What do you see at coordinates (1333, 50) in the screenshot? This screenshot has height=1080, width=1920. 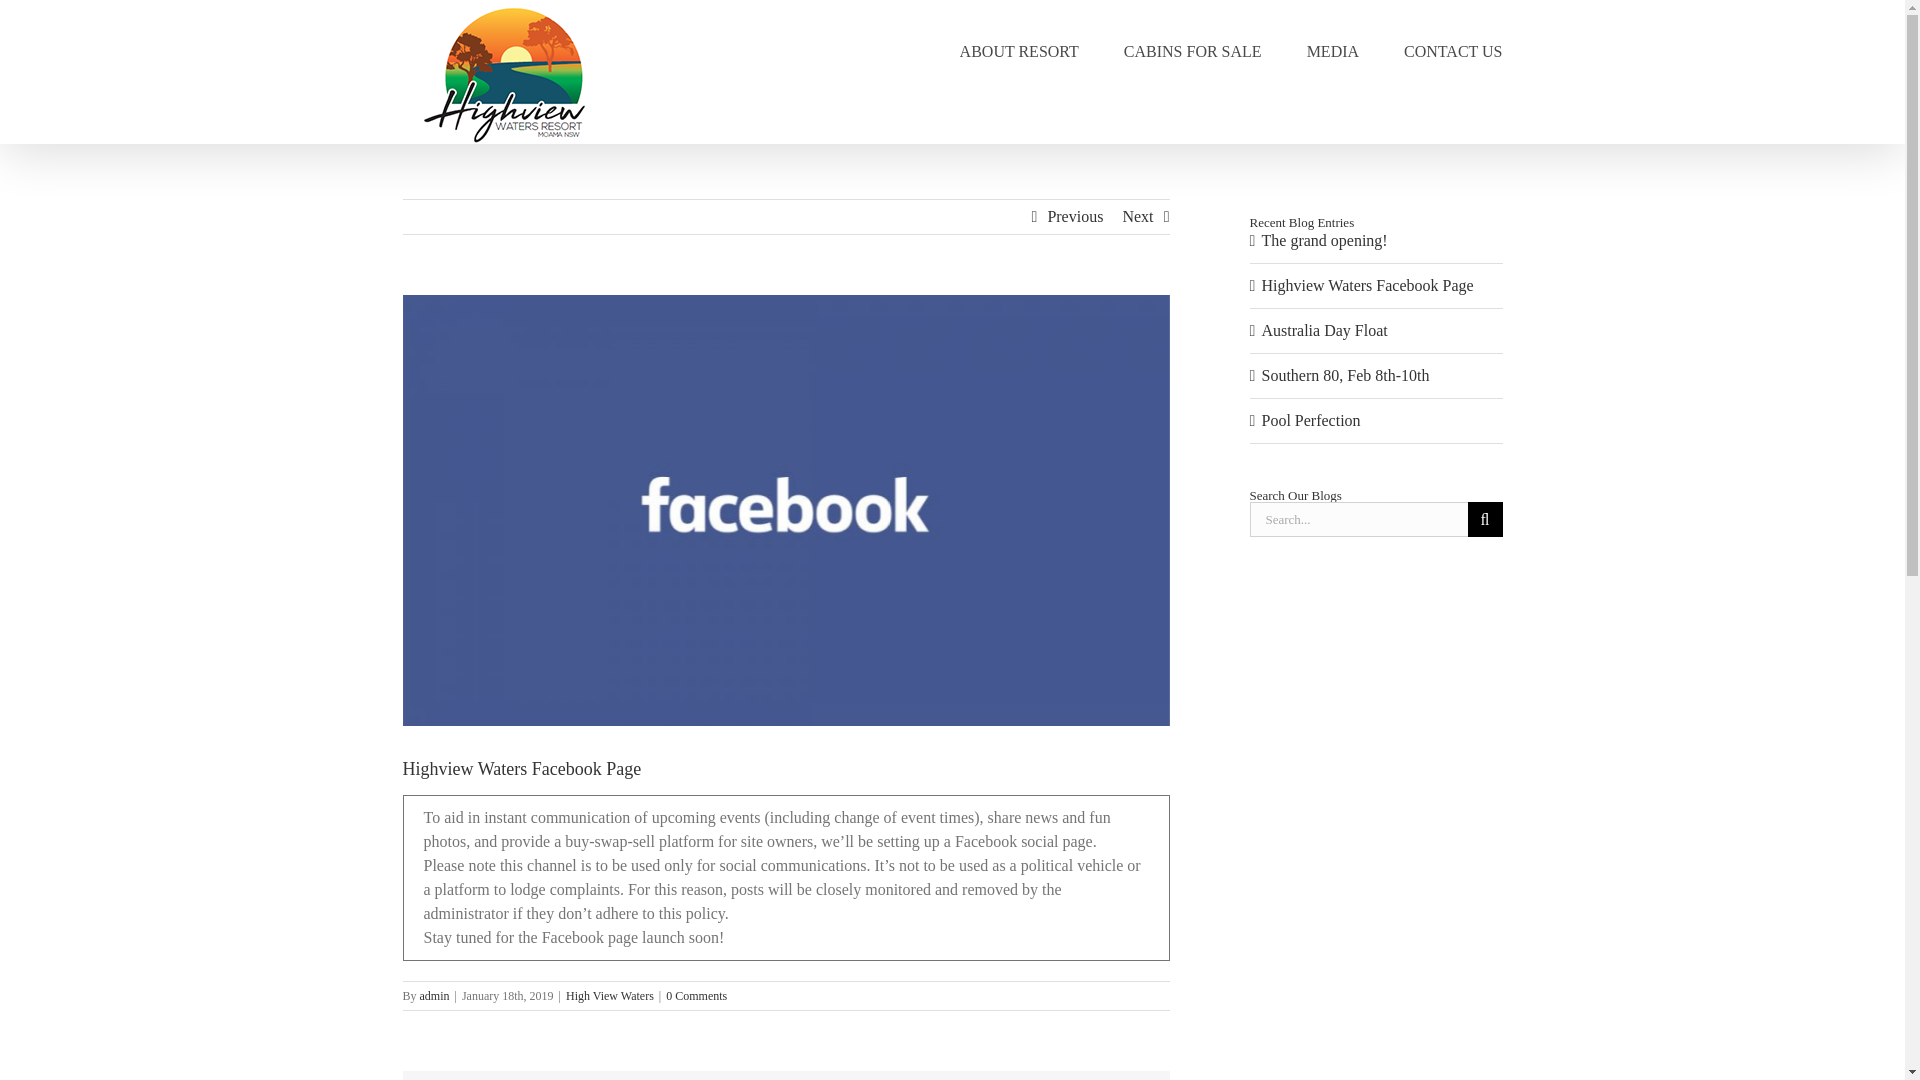 I see `MEDIA` at bounding box center [1333, 50].